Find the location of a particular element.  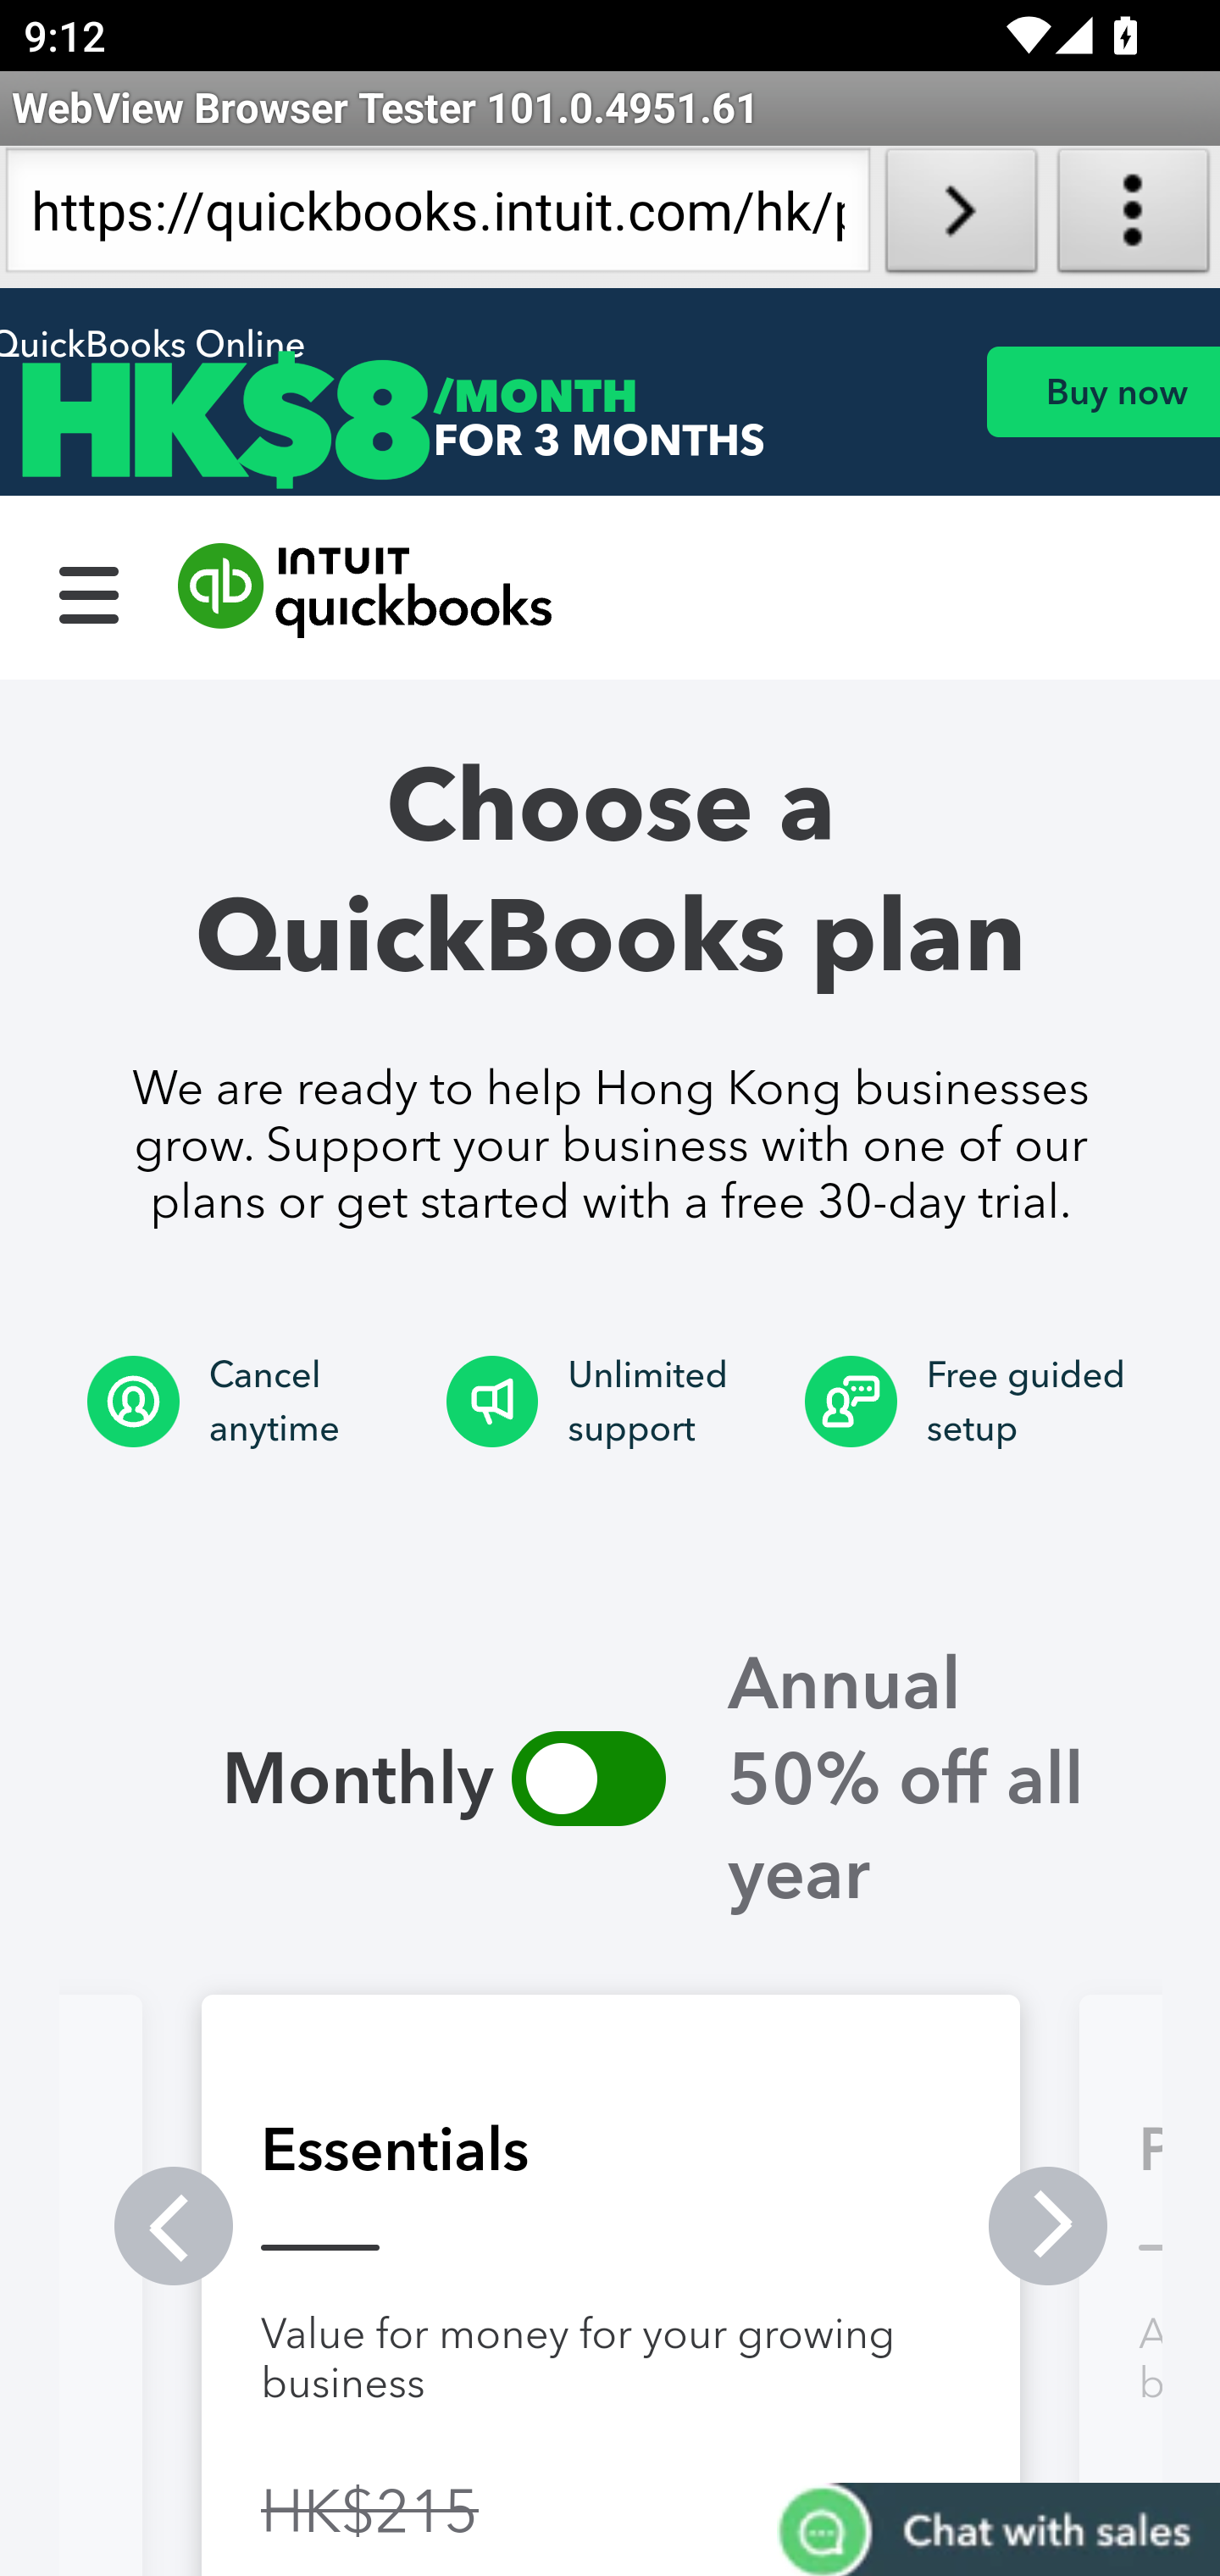

Monthly  is located at coordinates (588, 1777).